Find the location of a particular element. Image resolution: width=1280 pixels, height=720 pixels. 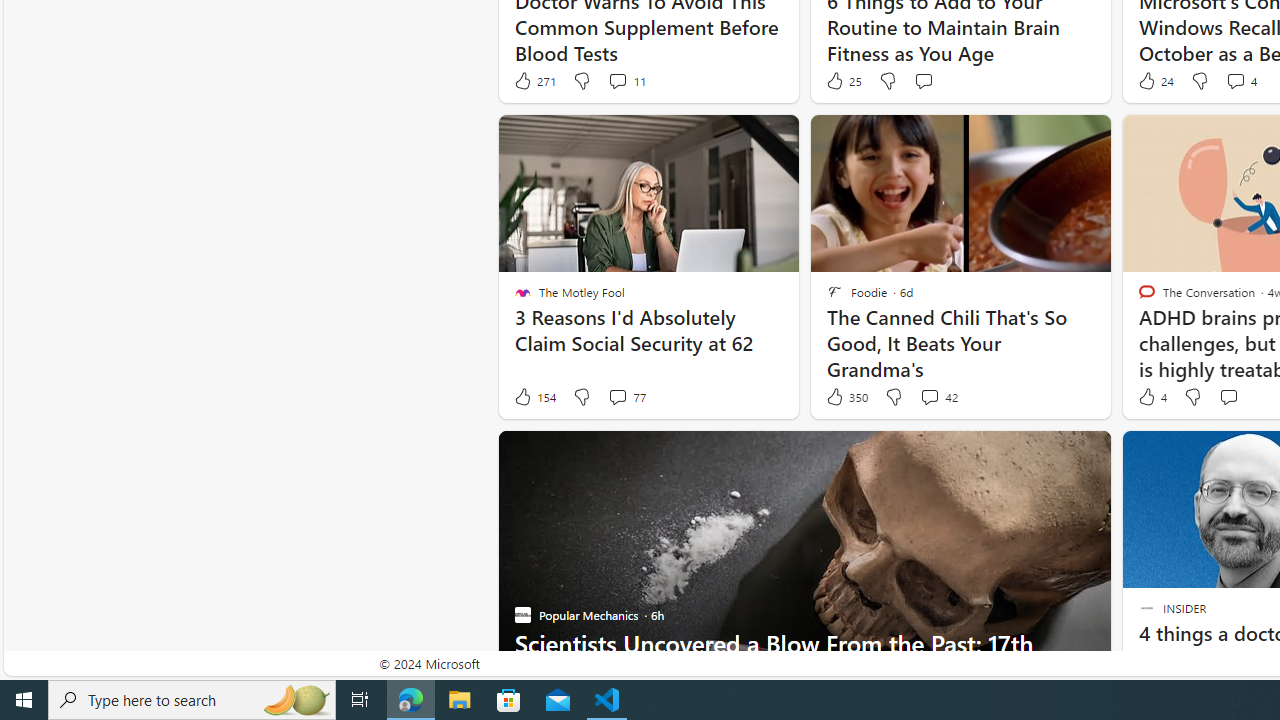

24 Like is located at coordinates (1154, 80).